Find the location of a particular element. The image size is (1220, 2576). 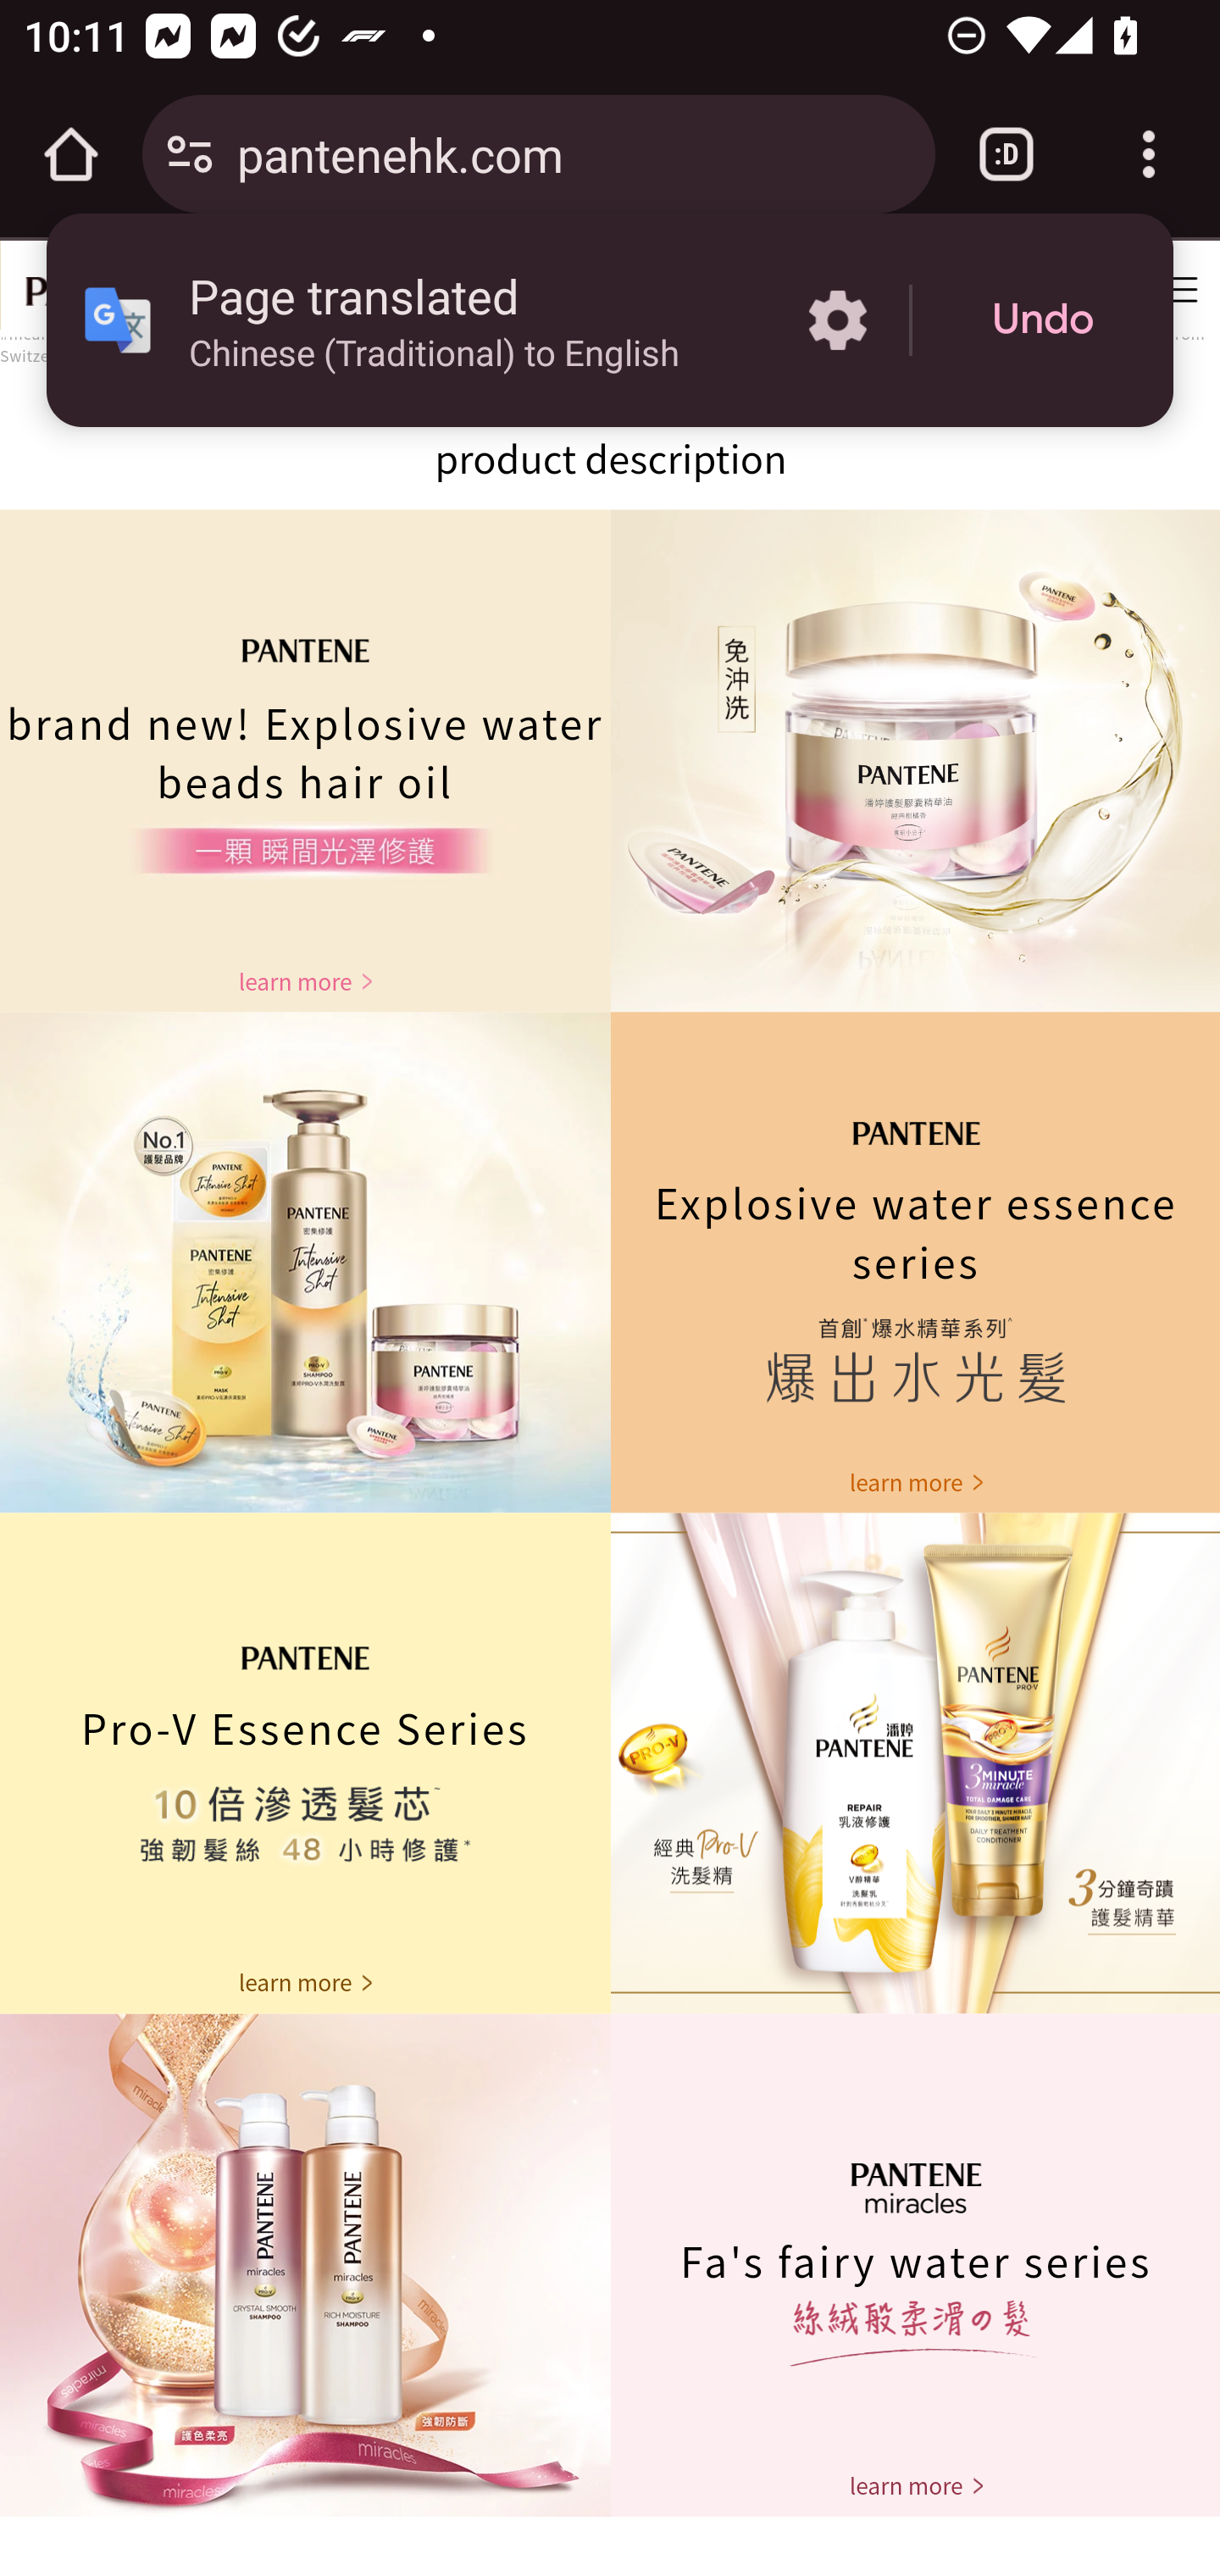

Connection is secure is located at coordinates (190, 154).